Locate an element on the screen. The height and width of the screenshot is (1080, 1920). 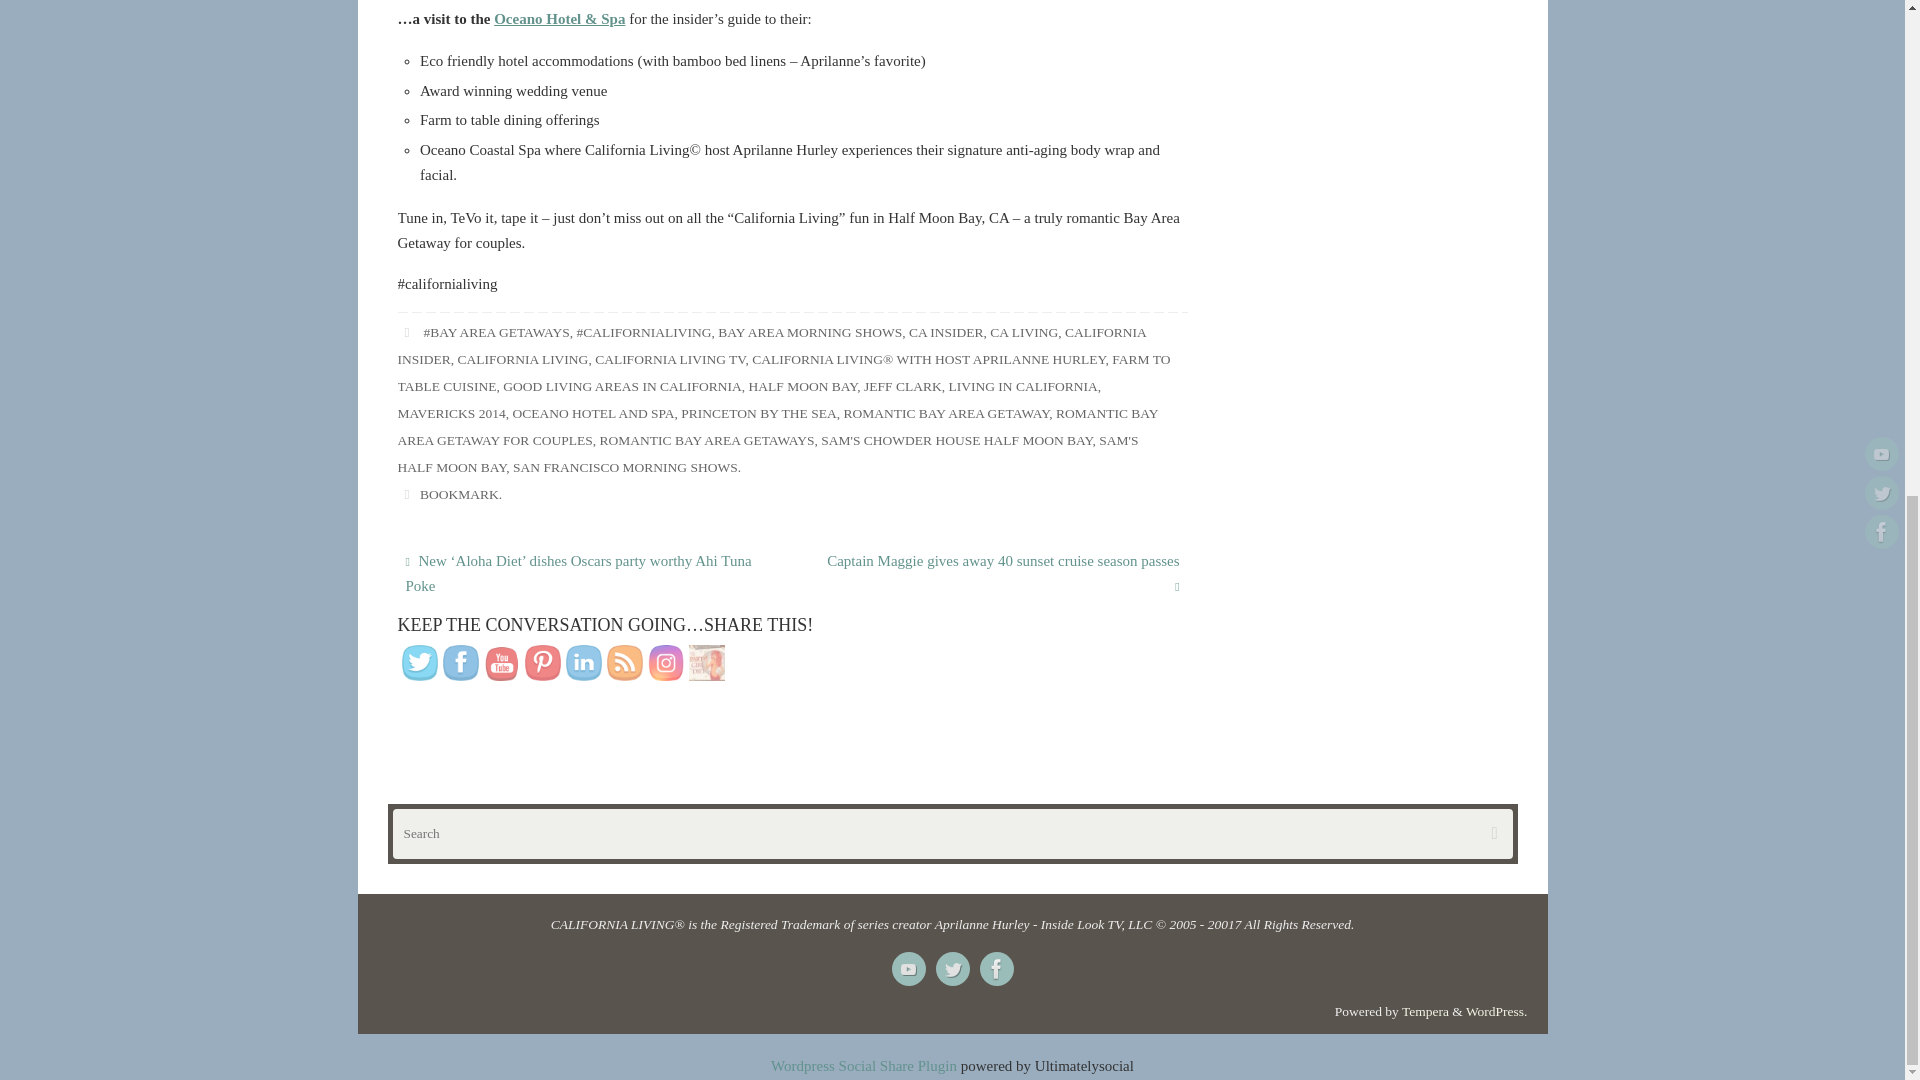
GOOD LIVING AREAS IN CALIFORNIA is located at coordinates (622, 386).